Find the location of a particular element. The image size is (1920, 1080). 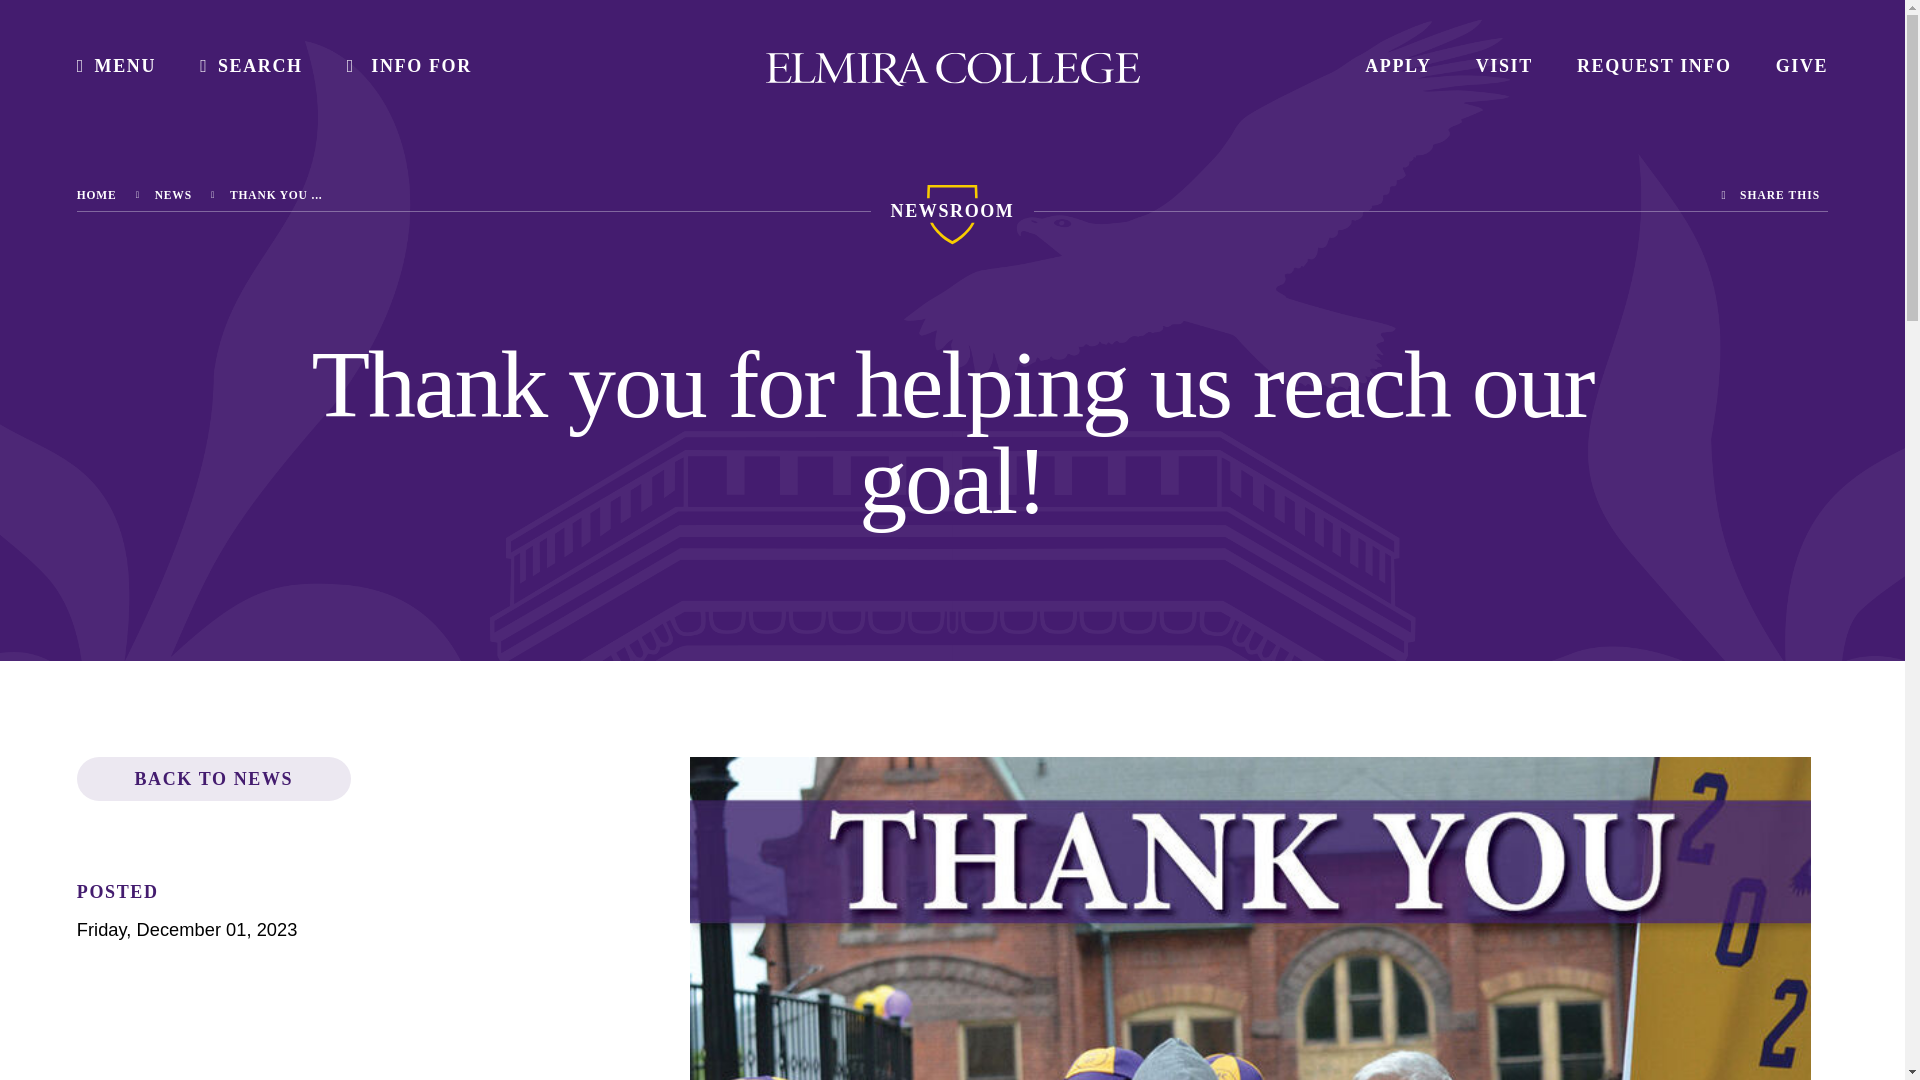

REQUEST INFO is located at coordinates (1654, 66).